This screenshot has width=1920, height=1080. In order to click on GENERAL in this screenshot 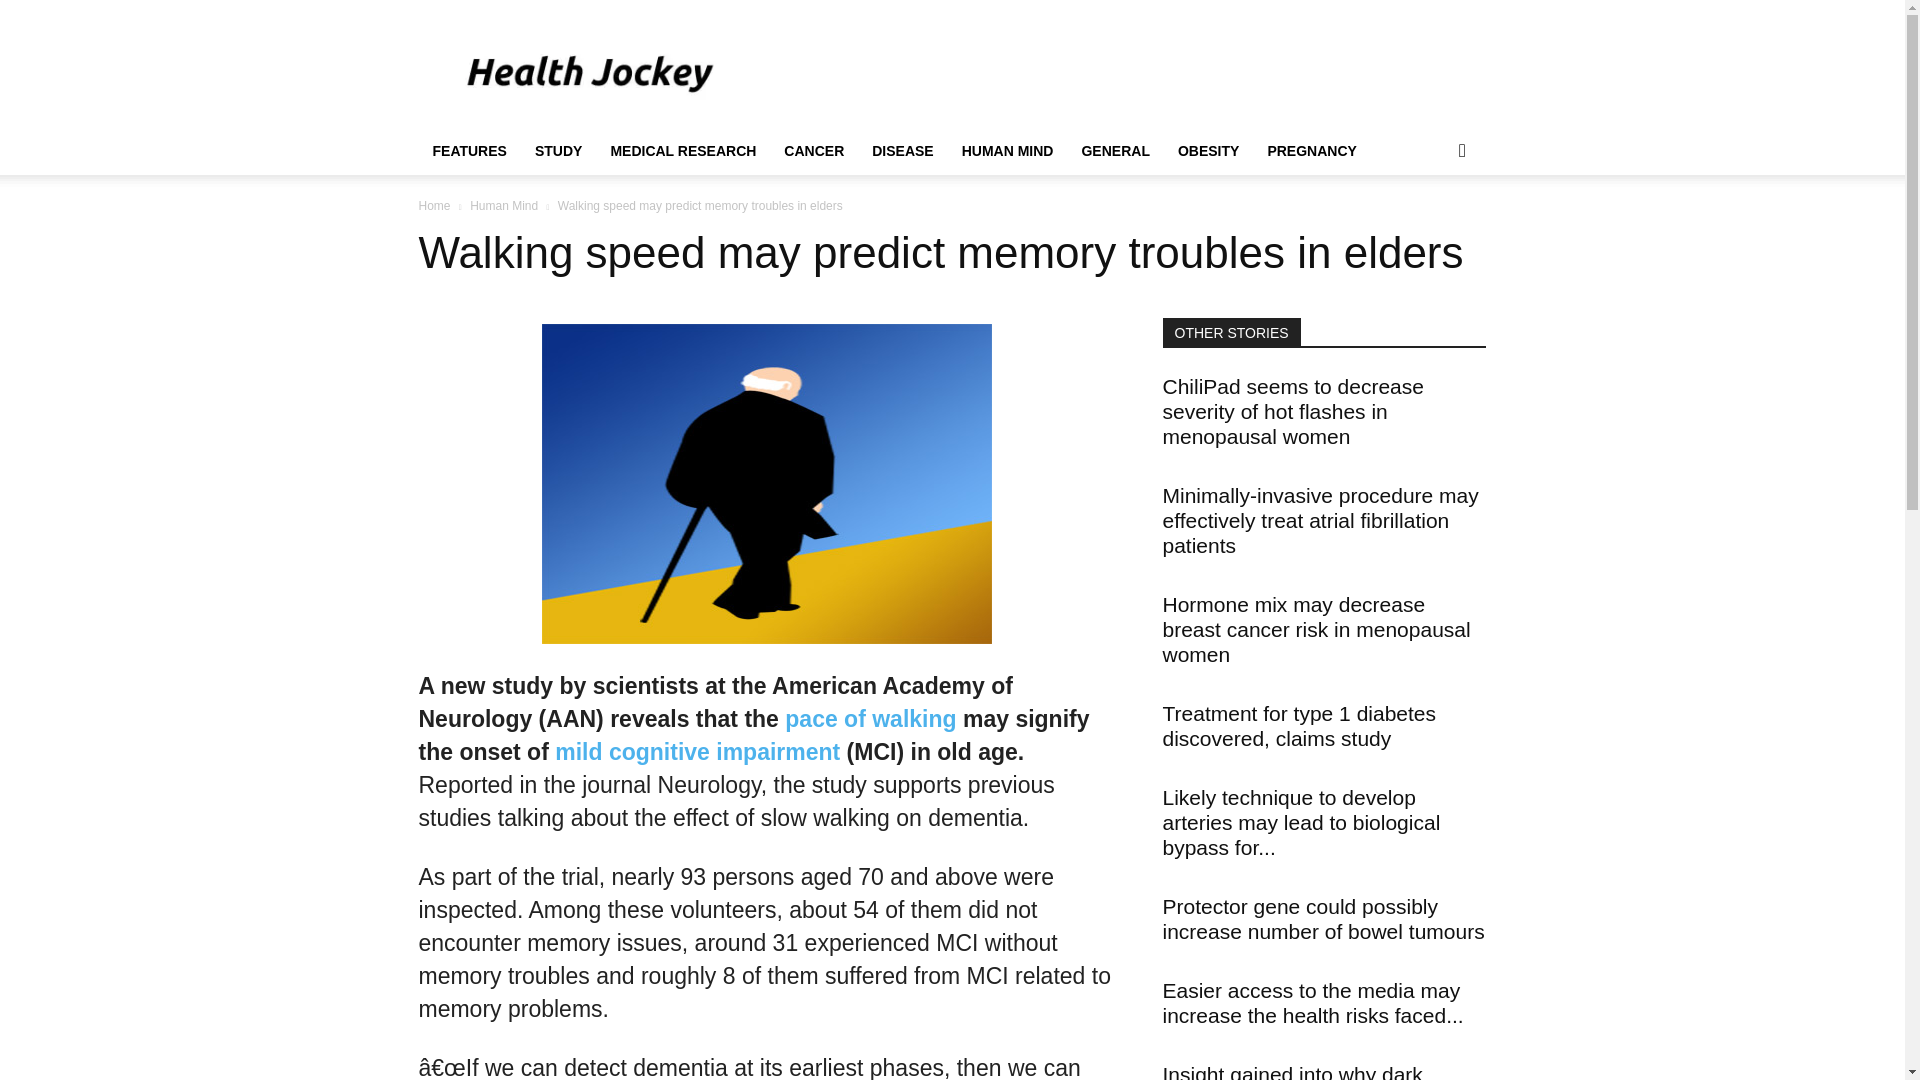, I will do `click(1115, 150)`.